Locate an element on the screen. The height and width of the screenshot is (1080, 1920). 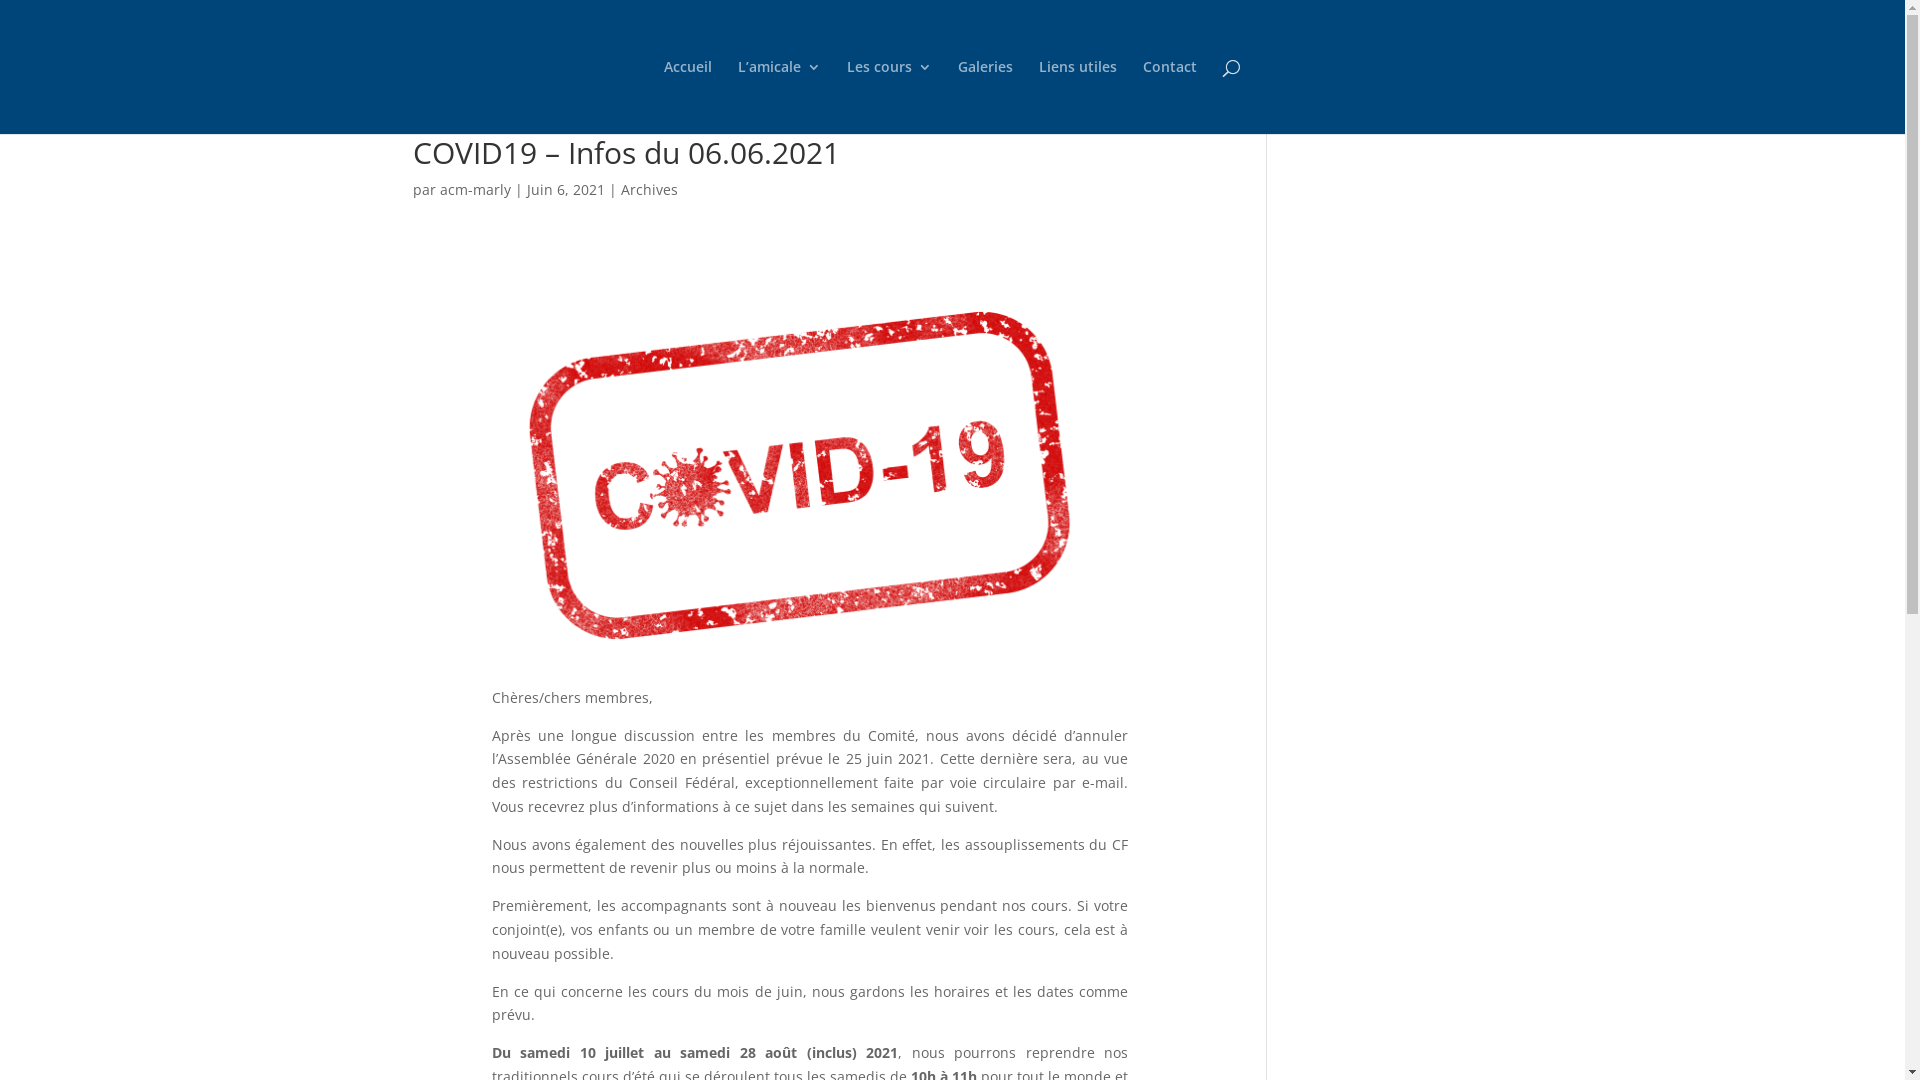
Archives is located at coordinates (648, 190).